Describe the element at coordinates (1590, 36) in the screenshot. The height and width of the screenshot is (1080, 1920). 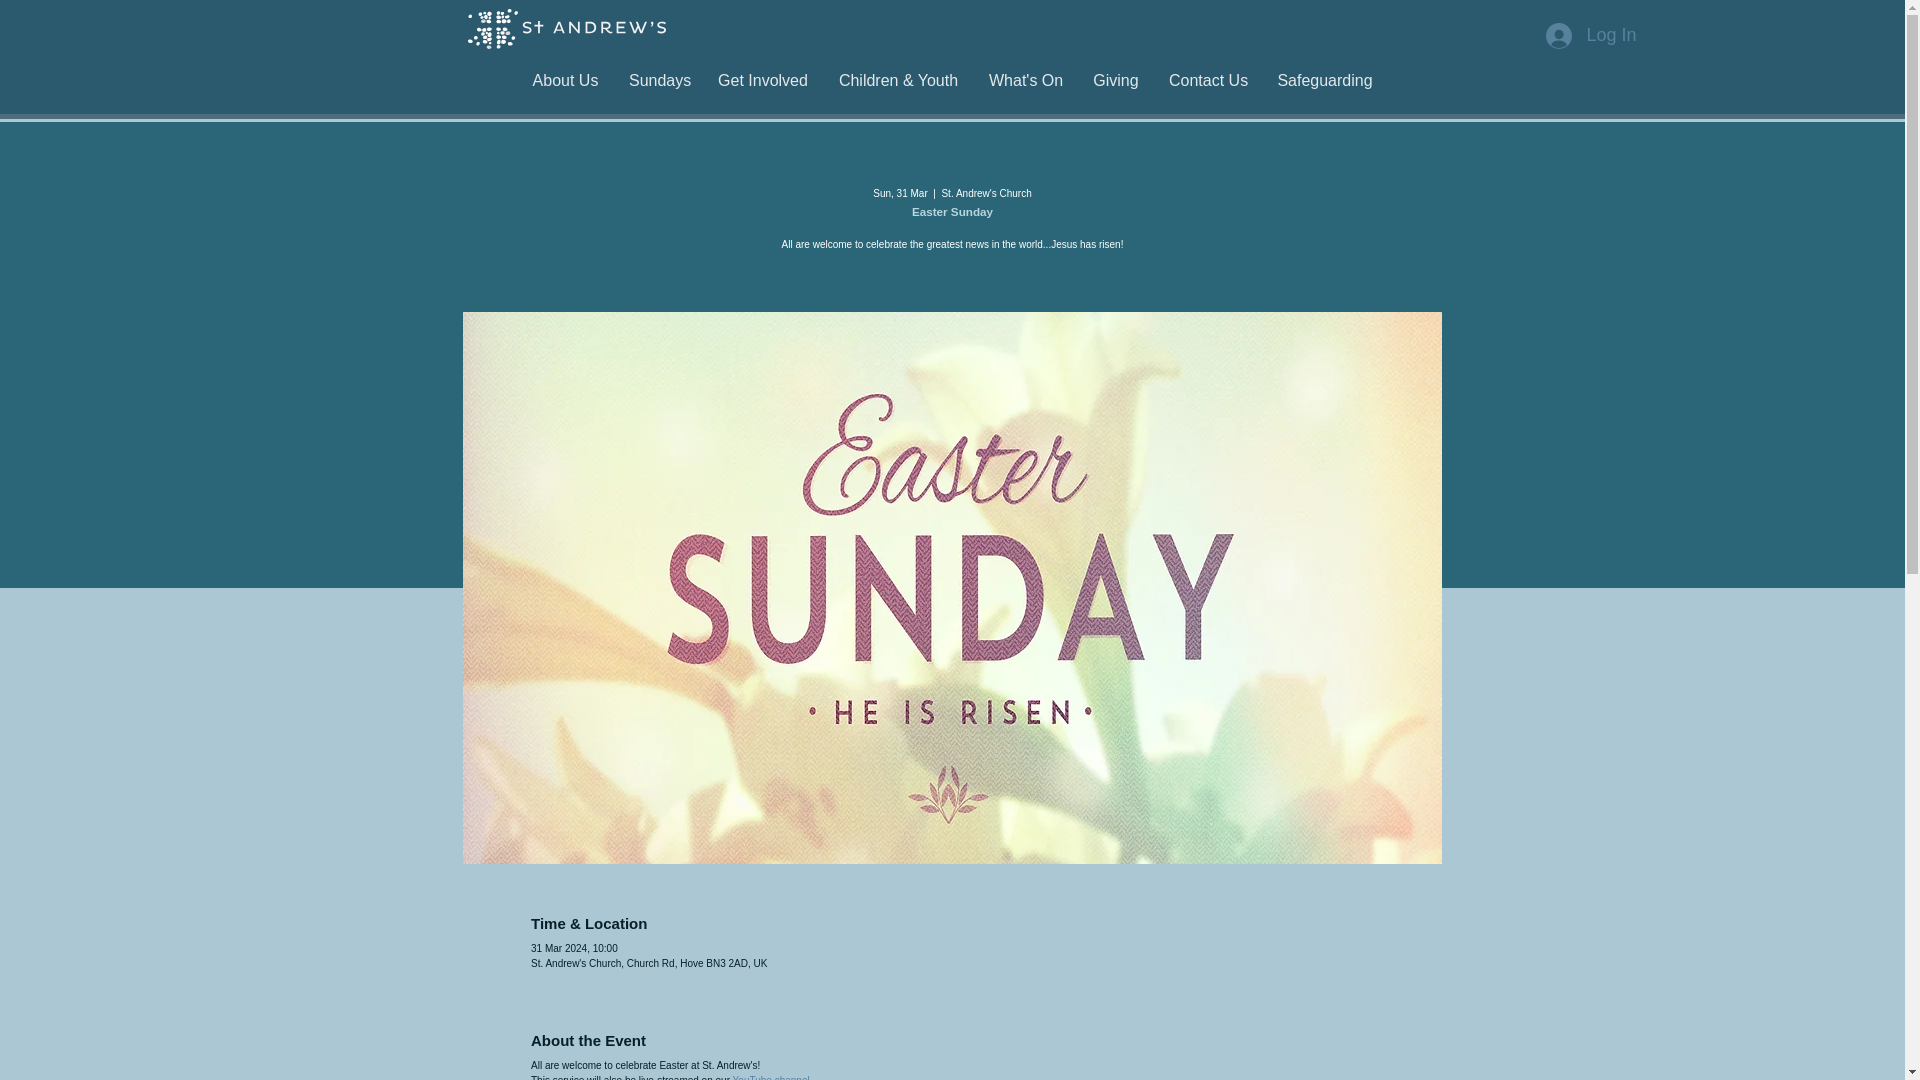
I see `Log In` at that location.